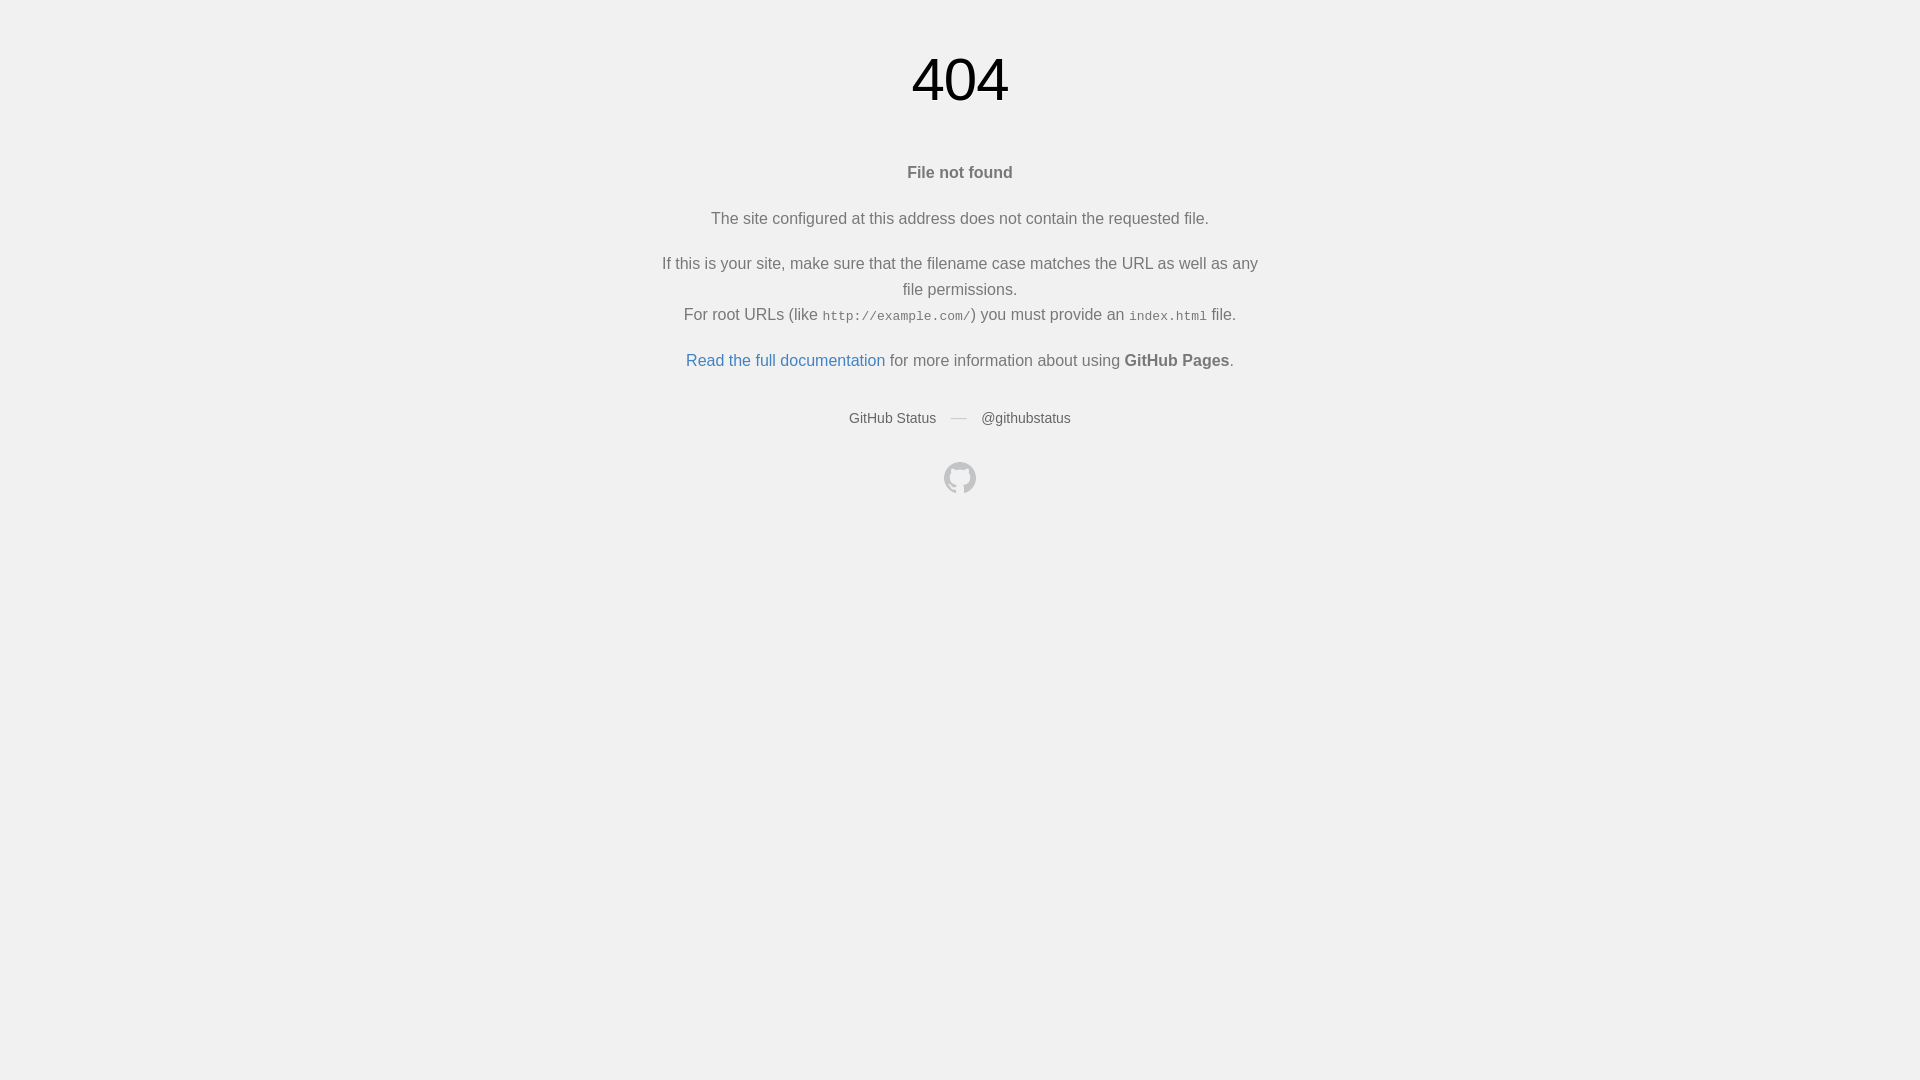  I want to click on @githubstatus, so click(1026, 418).